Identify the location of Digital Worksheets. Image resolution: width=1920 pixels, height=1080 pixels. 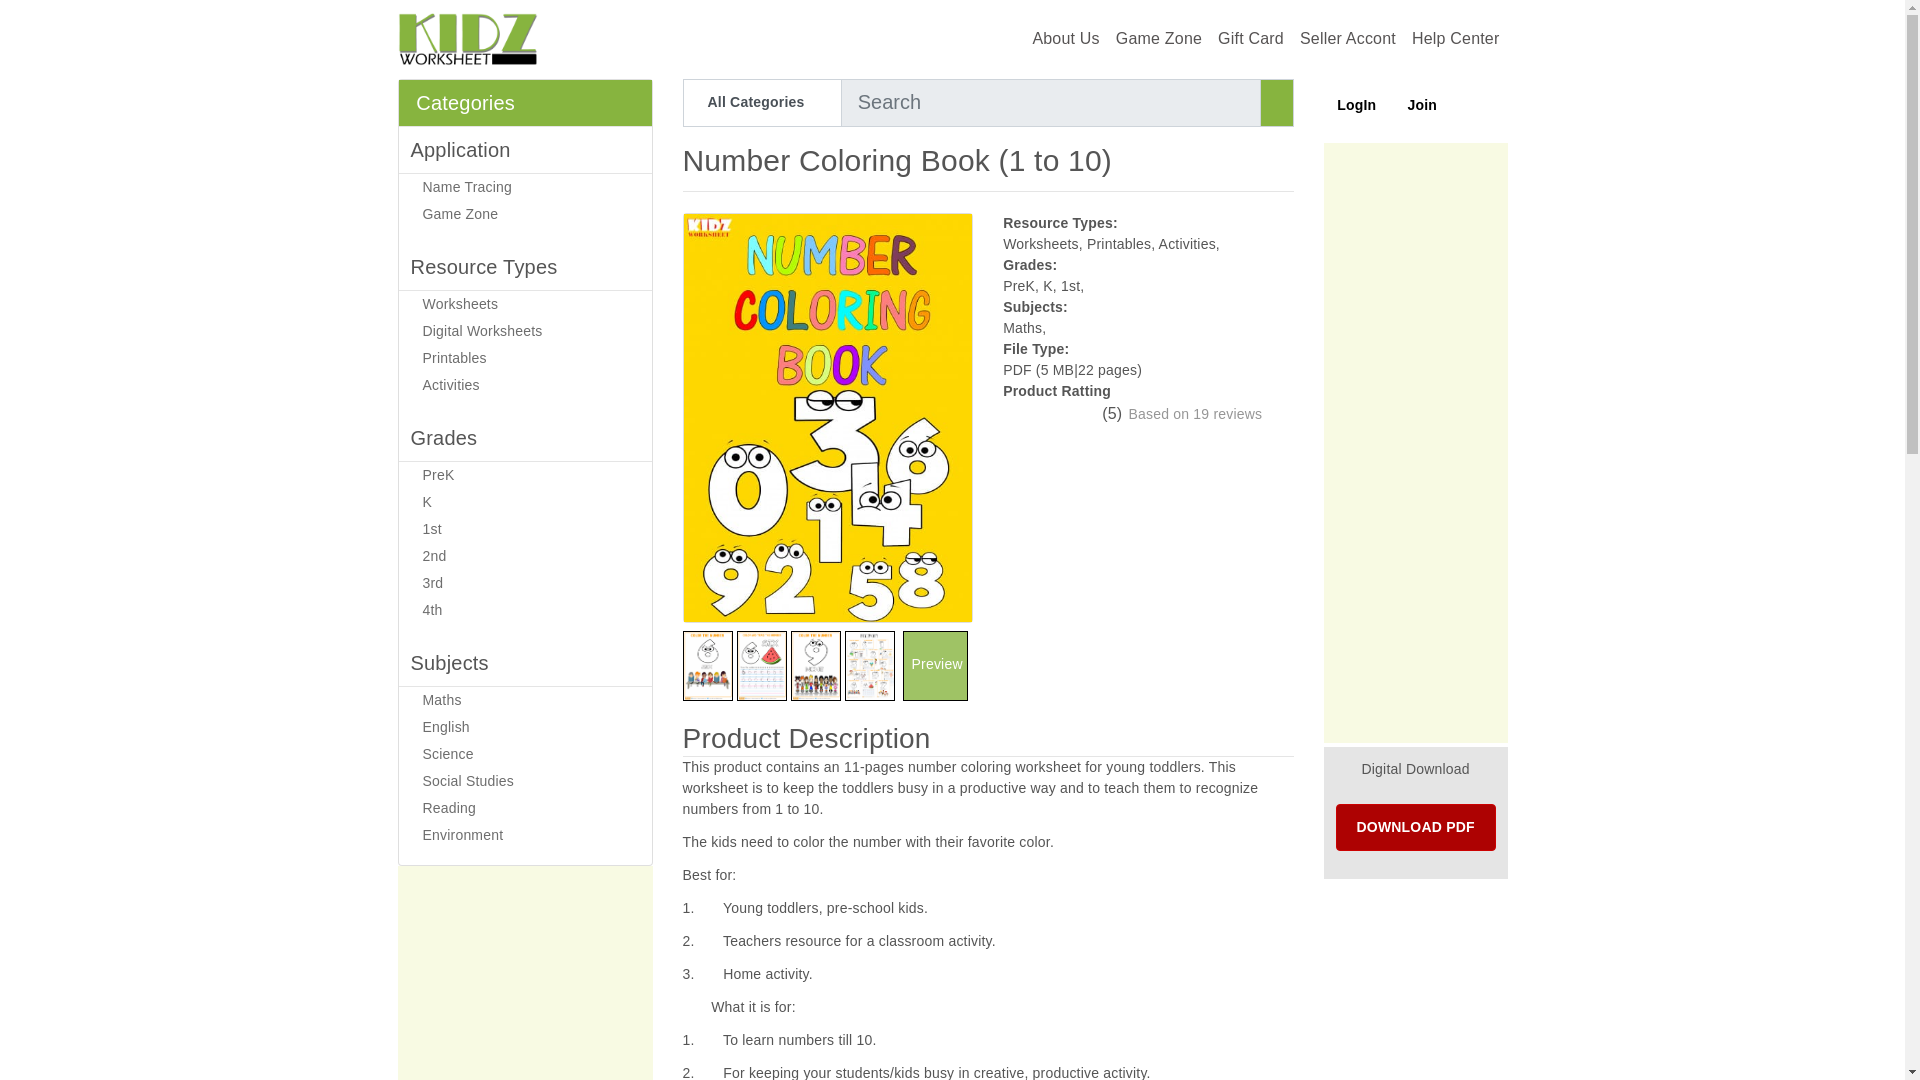
(524, 330).